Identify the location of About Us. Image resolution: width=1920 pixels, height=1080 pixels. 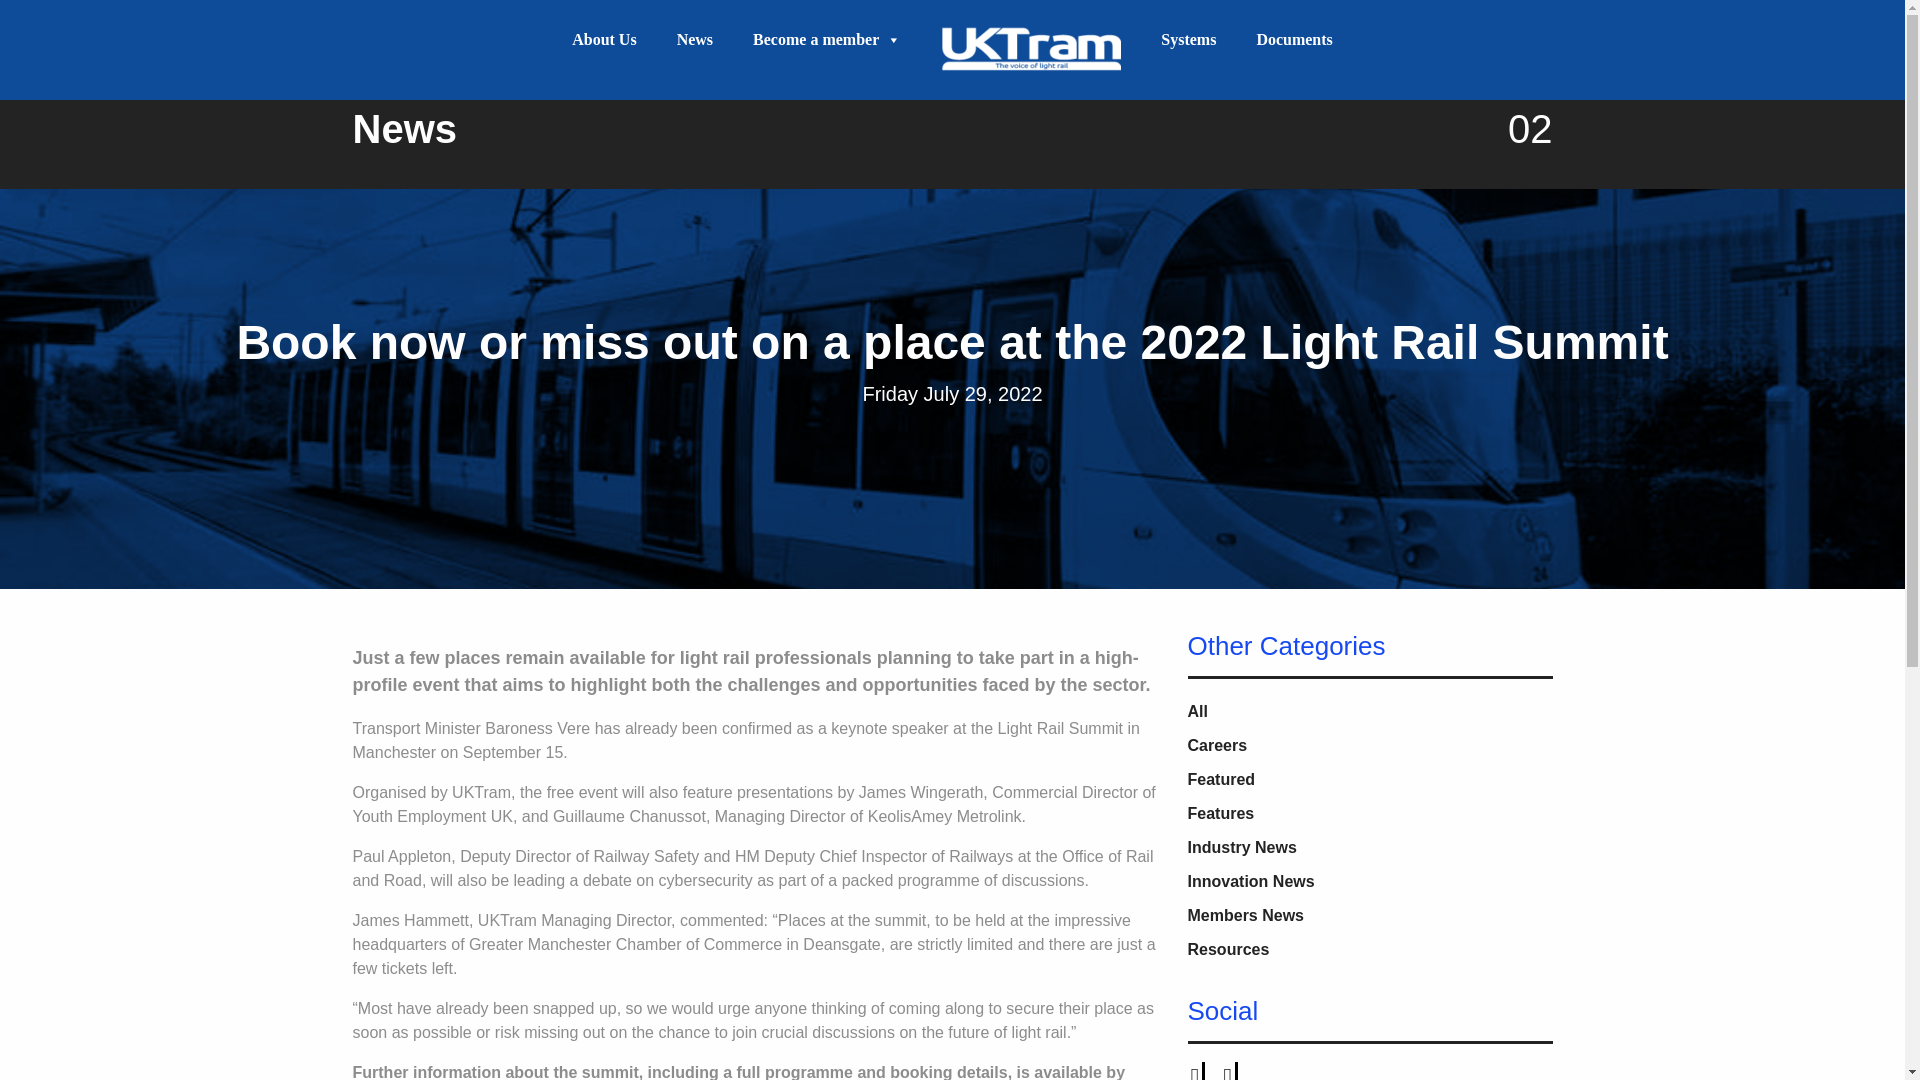
(604, 40).